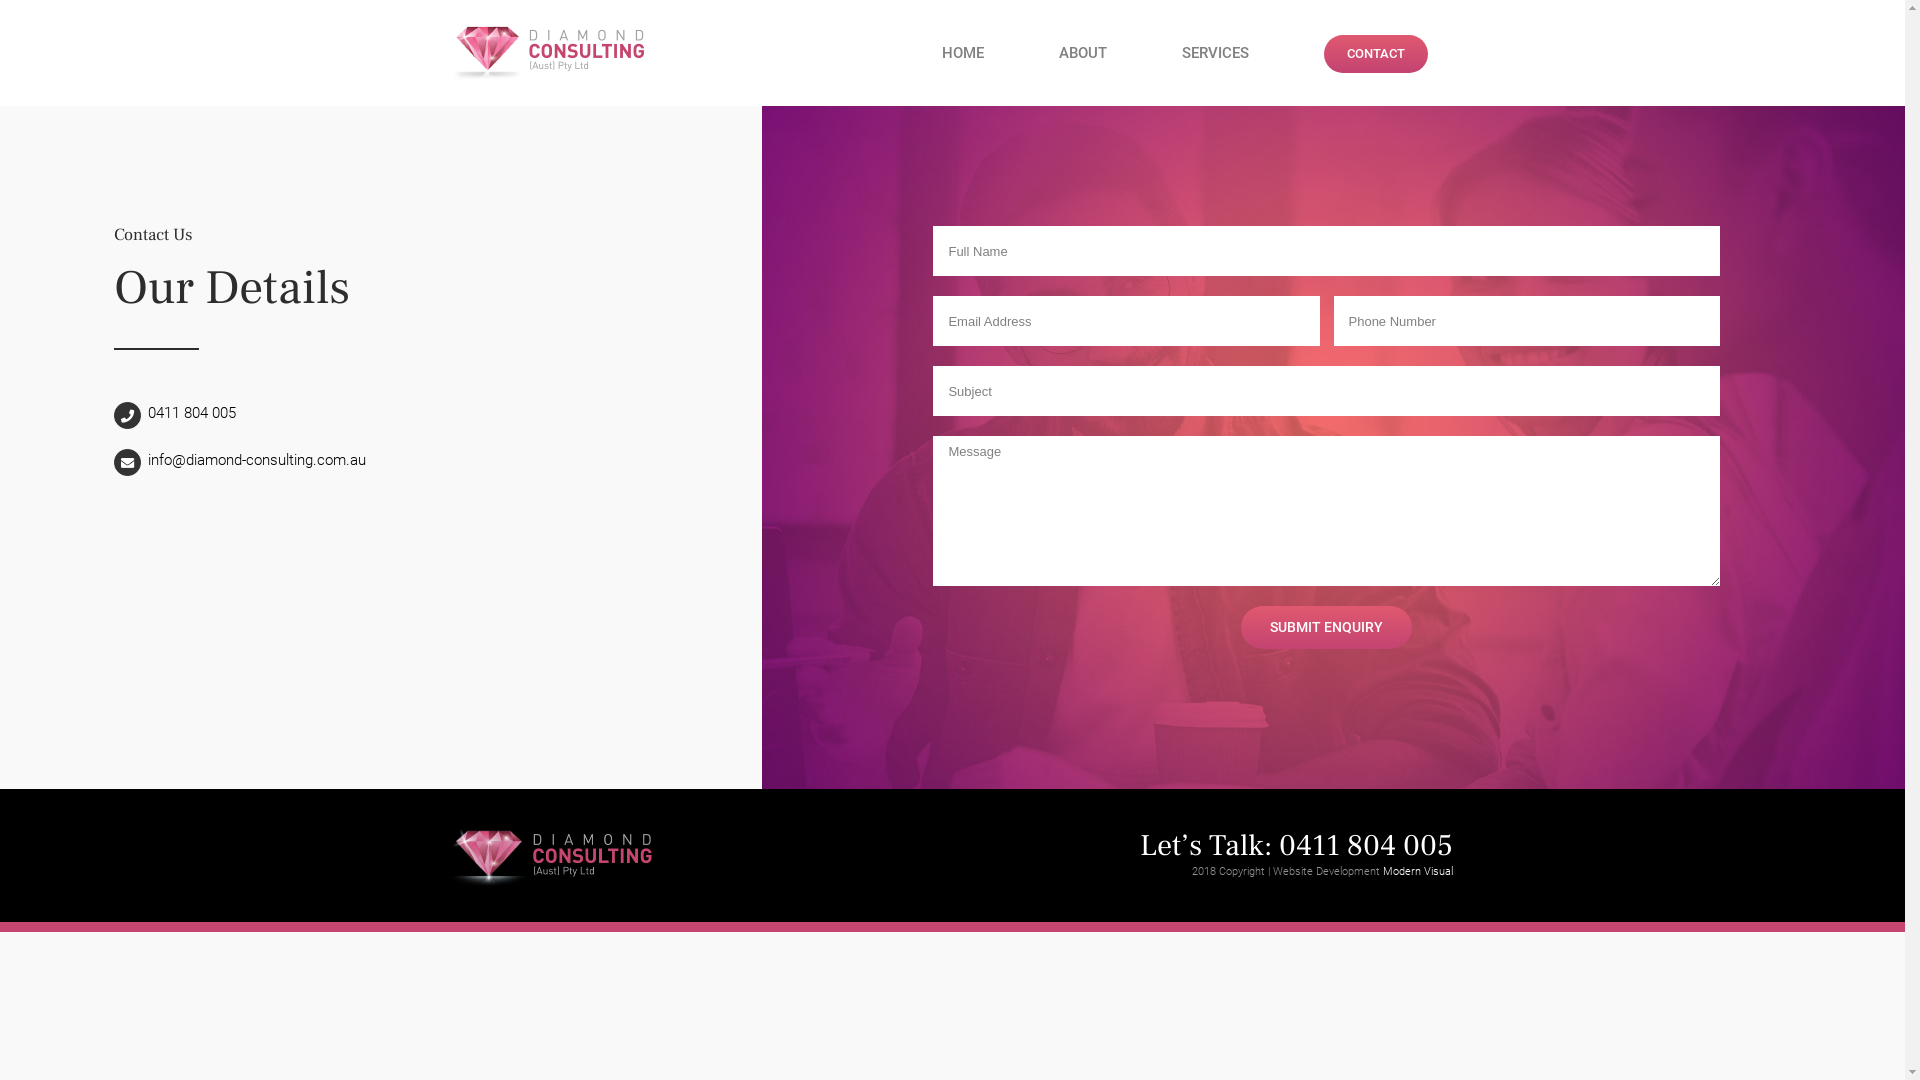 The width and height of the screenshot is (1920, 1080). I want to click on SUBMIT ENQUIRY, so click(1326, 628).